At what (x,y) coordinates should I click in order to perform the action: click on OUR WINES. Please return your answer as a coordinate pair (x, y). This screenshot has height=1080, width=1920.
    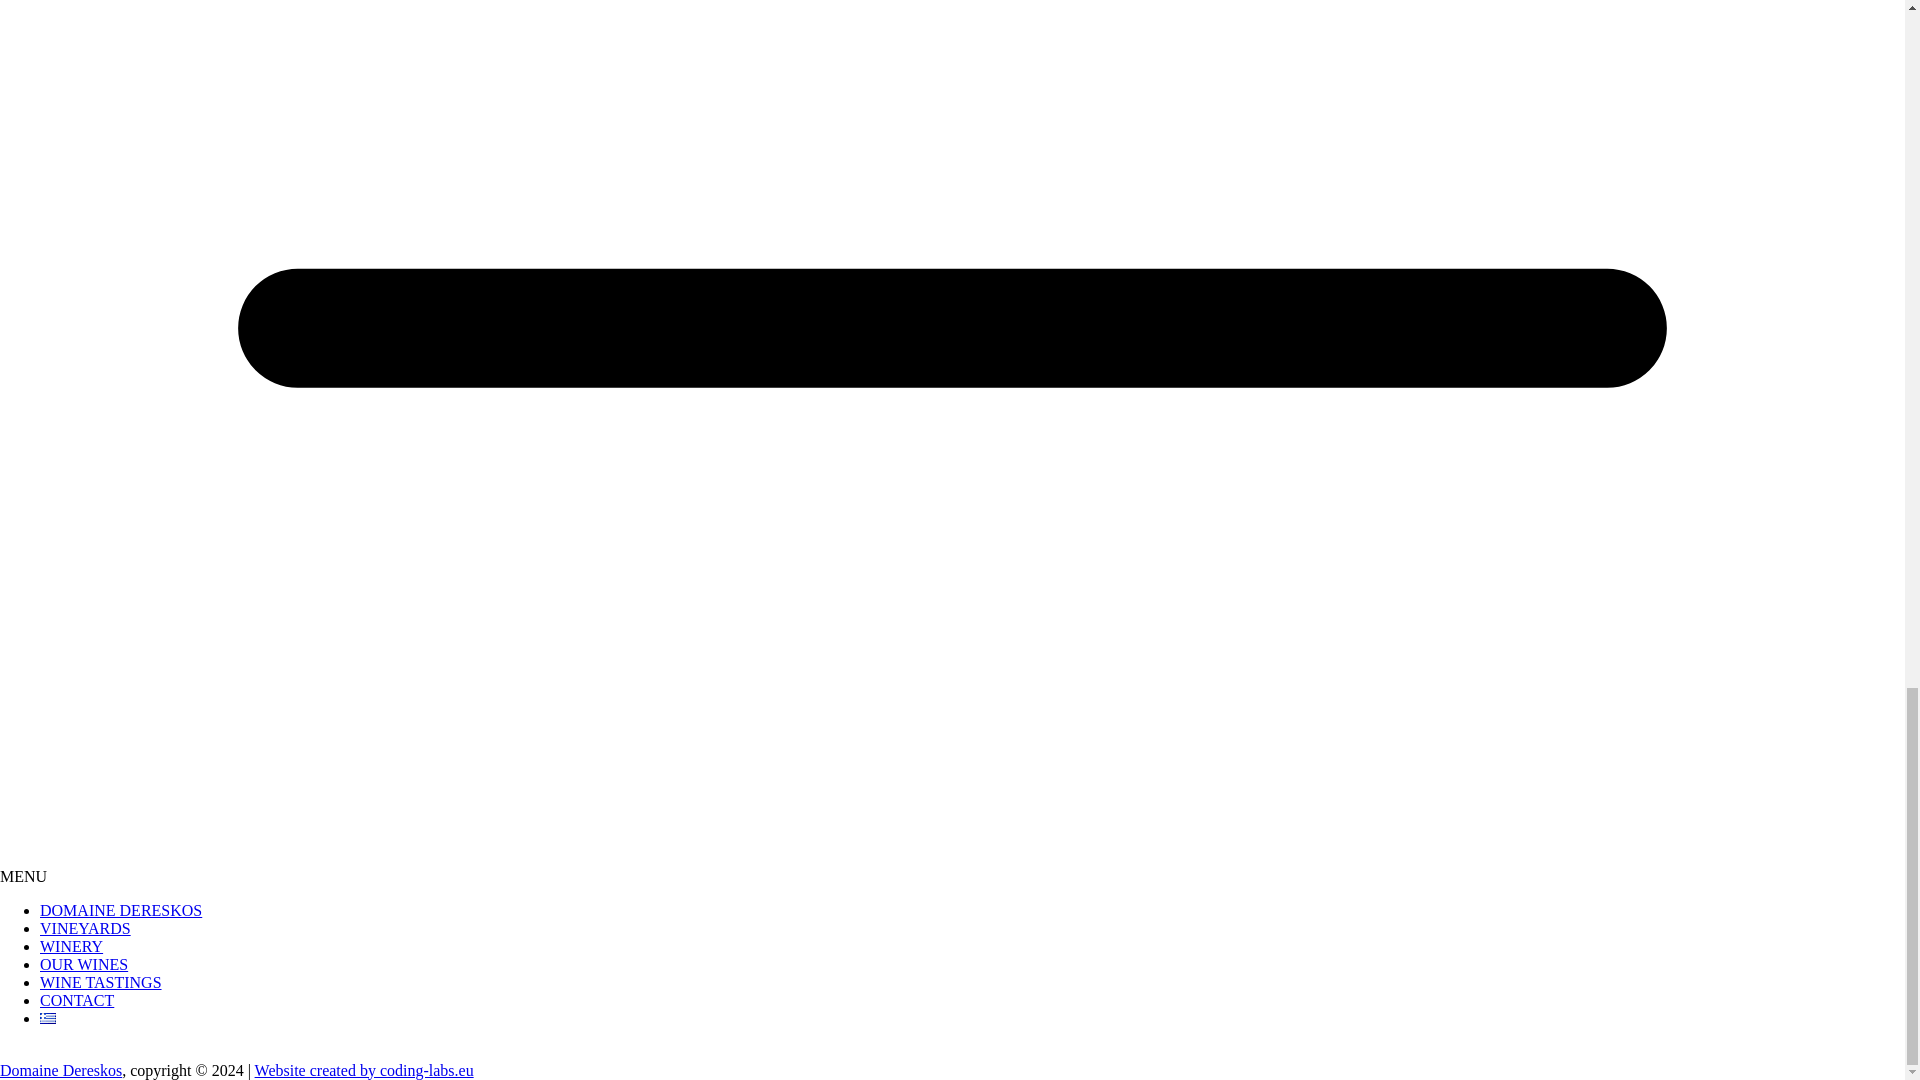
    Looking at the image, I should click on (84, 964).